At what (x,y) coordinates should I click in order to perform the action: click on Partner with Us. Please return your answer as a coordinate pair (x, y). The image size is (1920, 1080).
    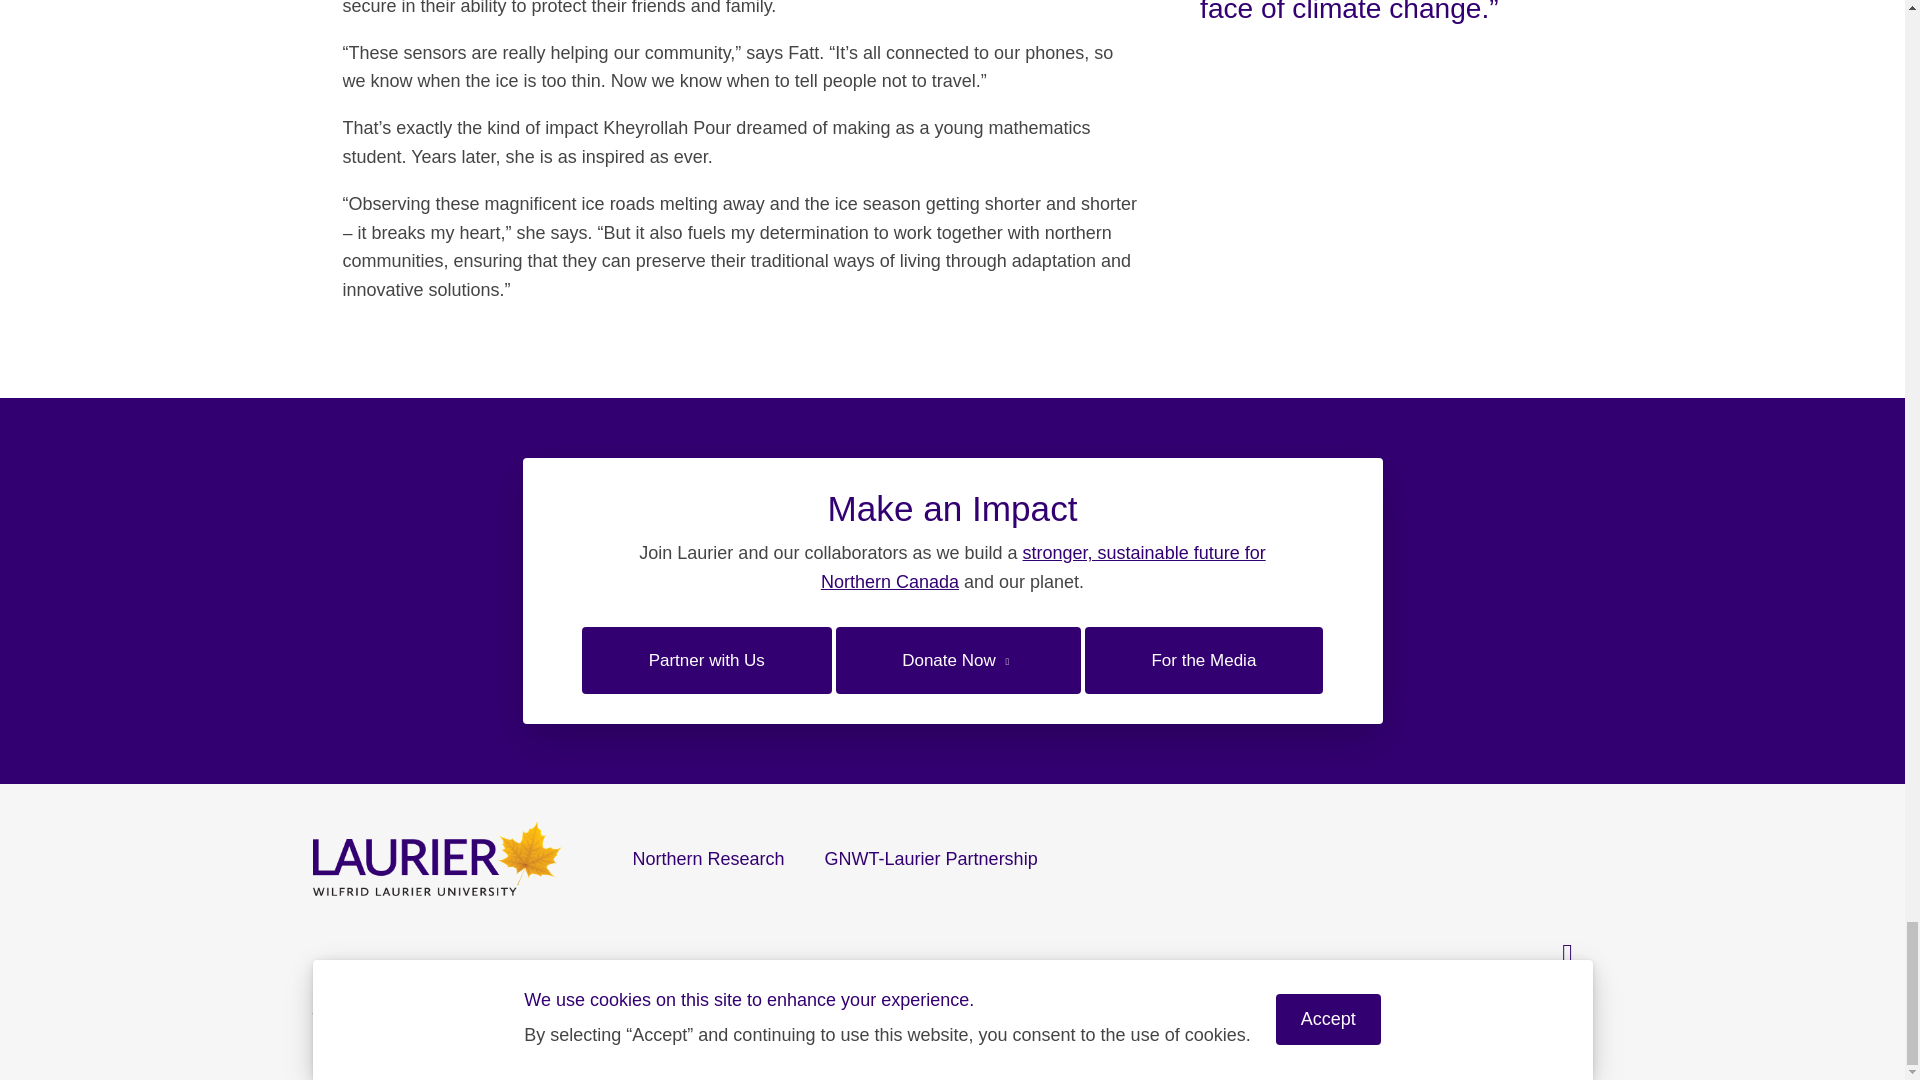
    Looking at the image, I should click on (706, 660).